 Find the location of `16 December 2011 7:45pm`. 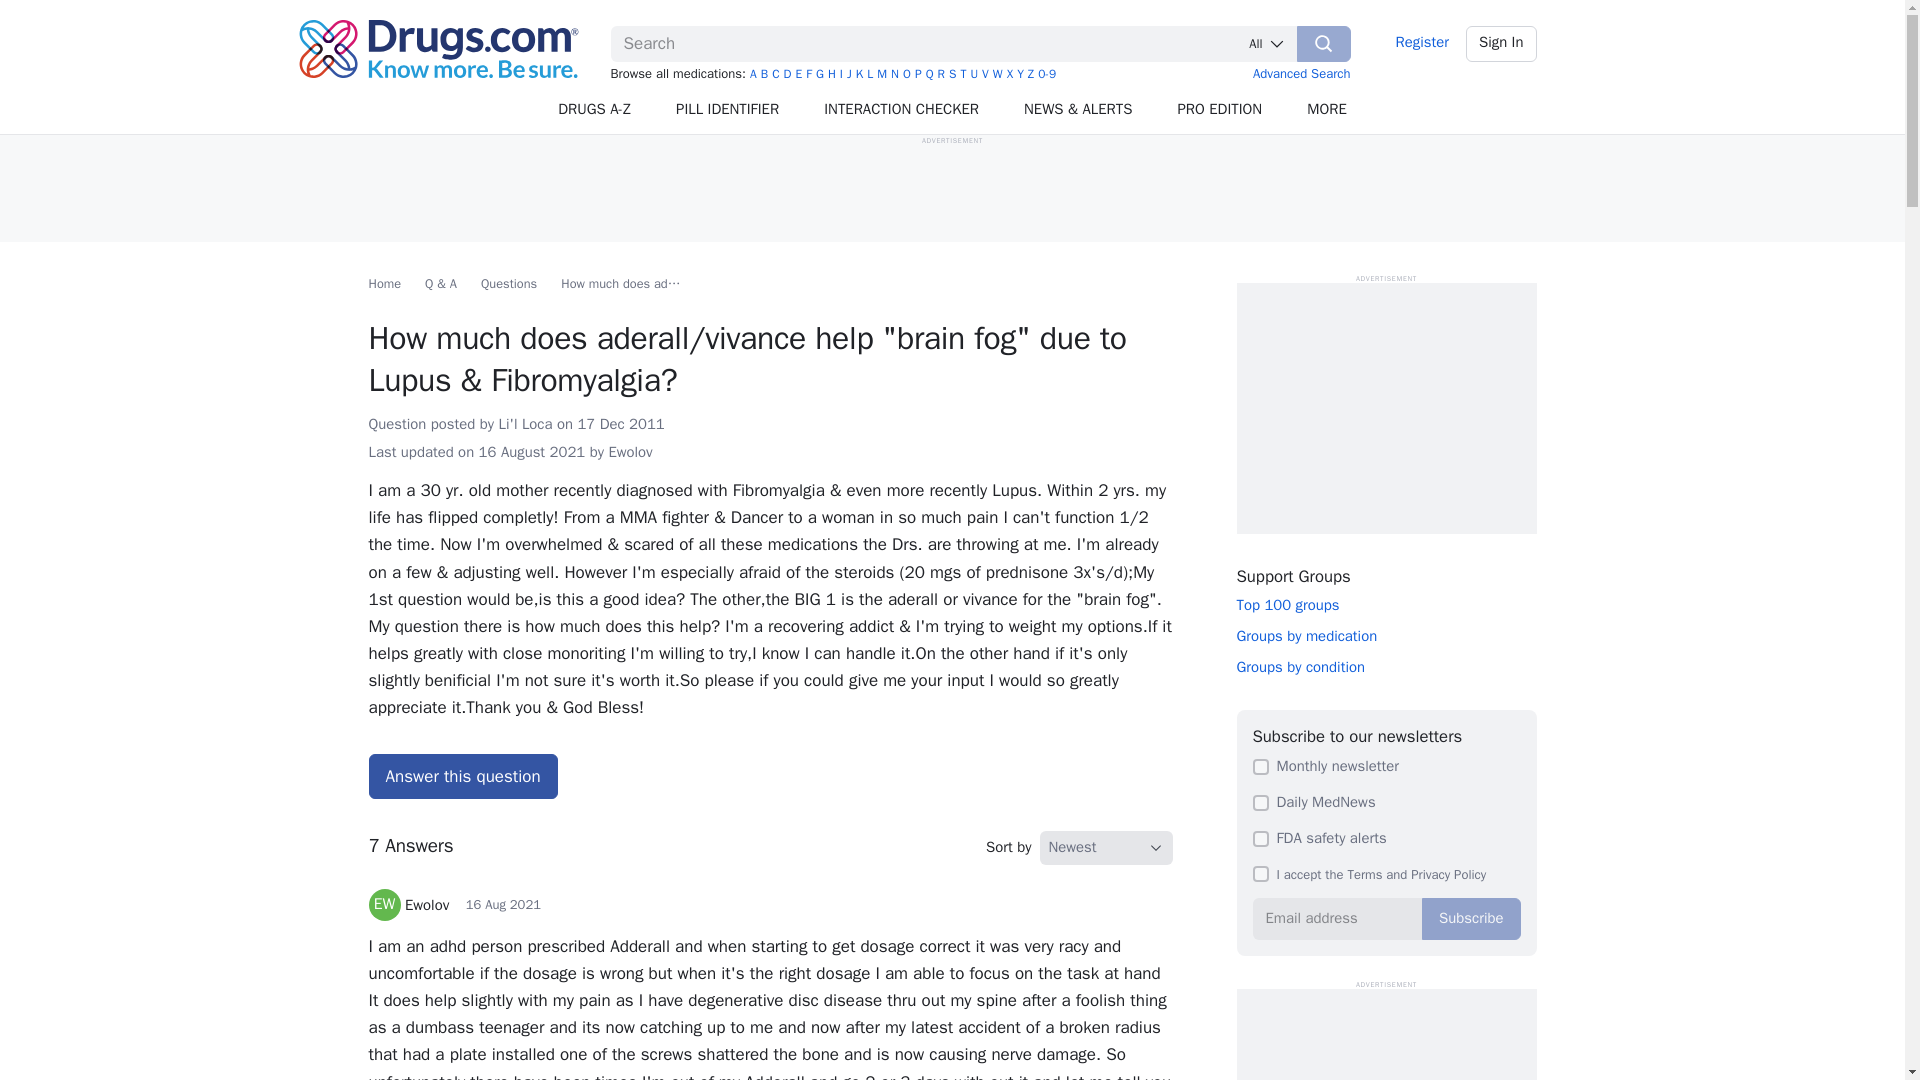

16 December 2011 7:45pm is located at coordinates (620, 424).